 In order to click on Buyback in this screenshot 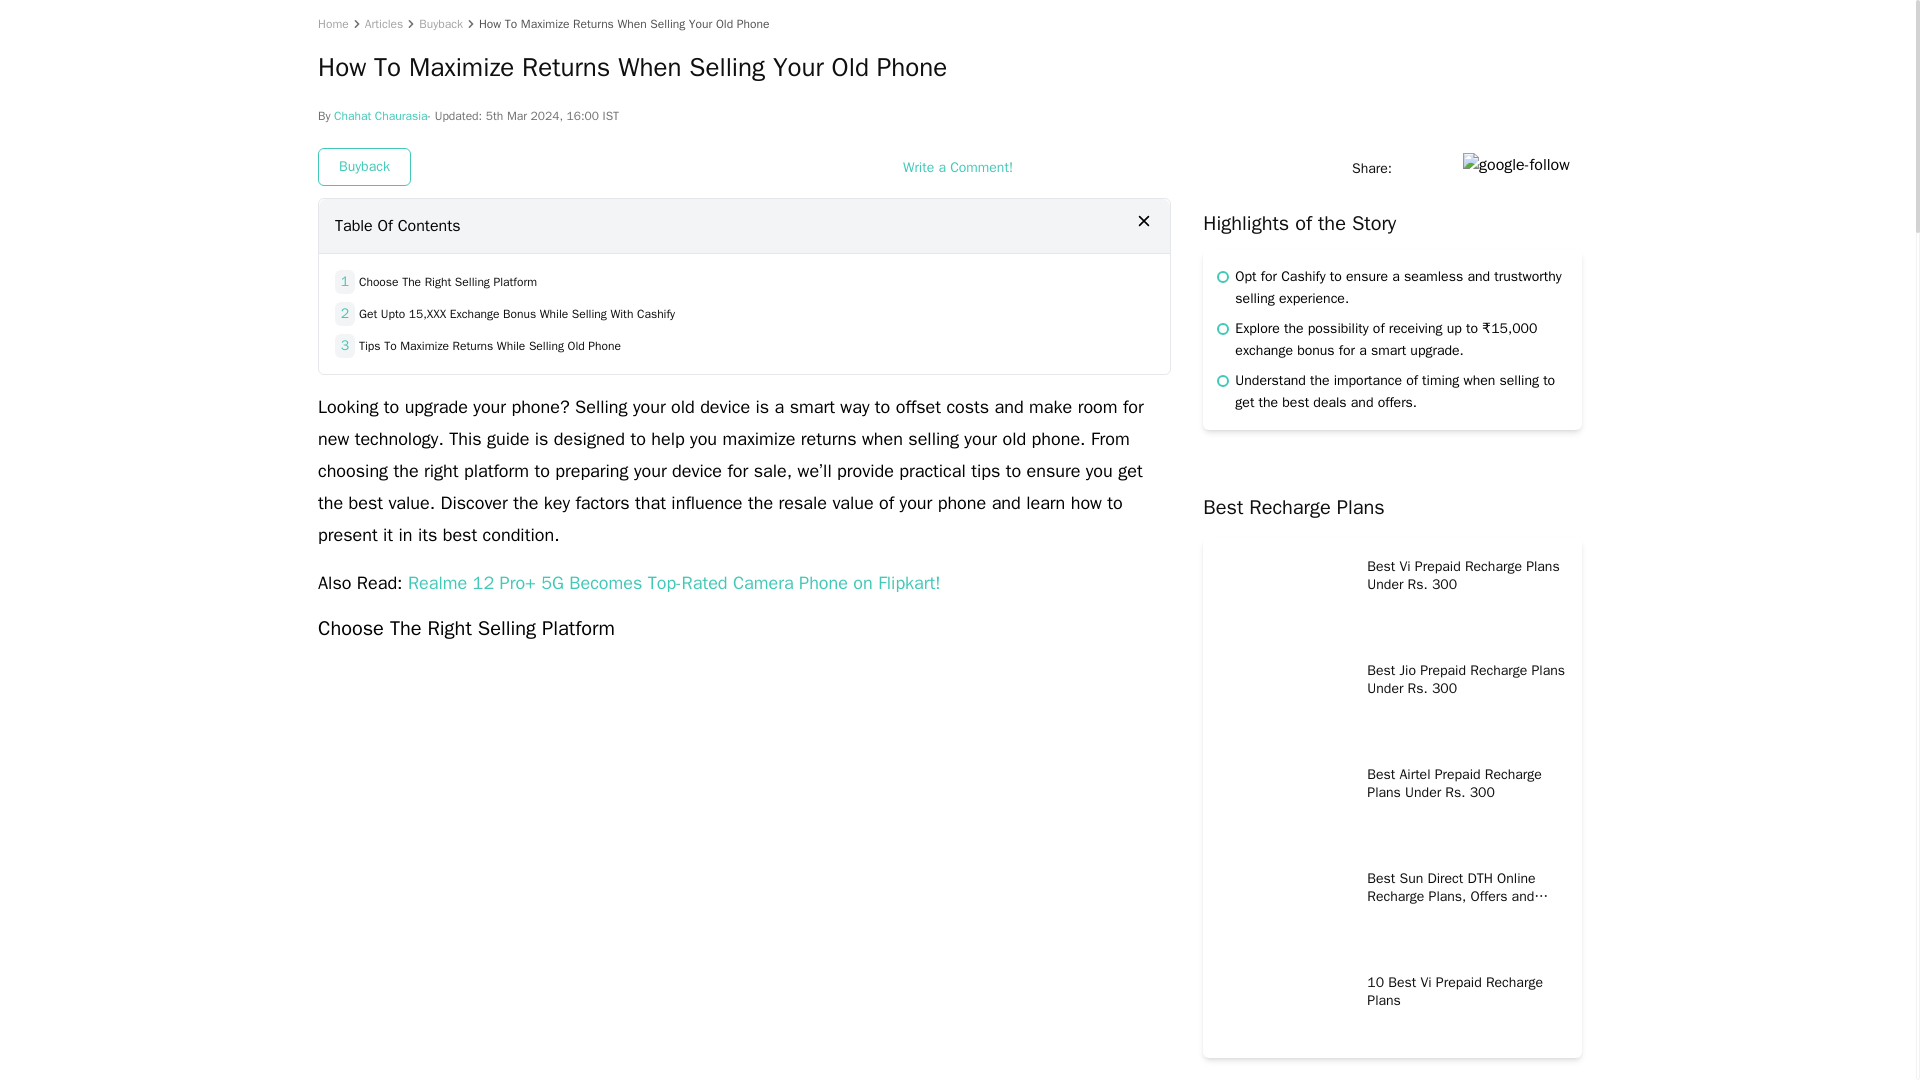, I will do `click(364, 166)`.